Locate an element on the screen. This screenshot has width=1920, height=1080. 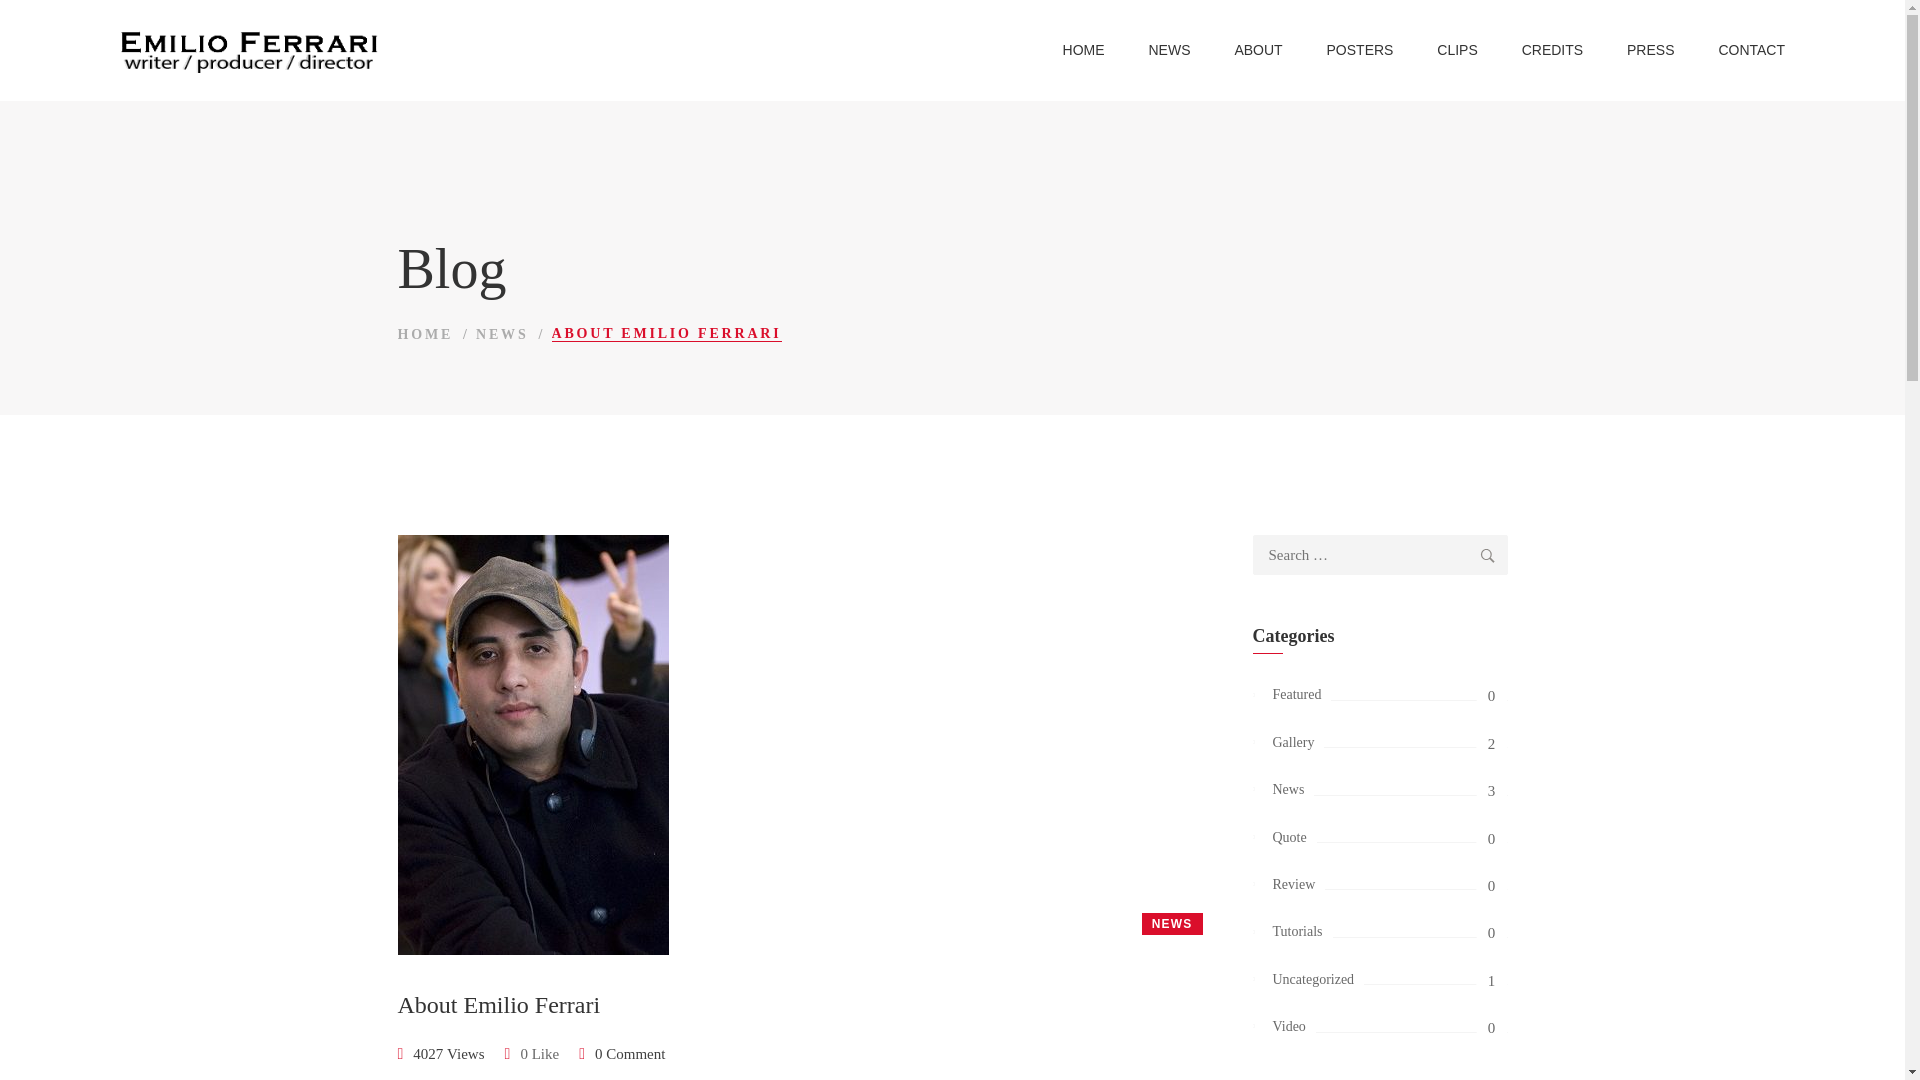
NEWS is located at coordinates (502, 334).